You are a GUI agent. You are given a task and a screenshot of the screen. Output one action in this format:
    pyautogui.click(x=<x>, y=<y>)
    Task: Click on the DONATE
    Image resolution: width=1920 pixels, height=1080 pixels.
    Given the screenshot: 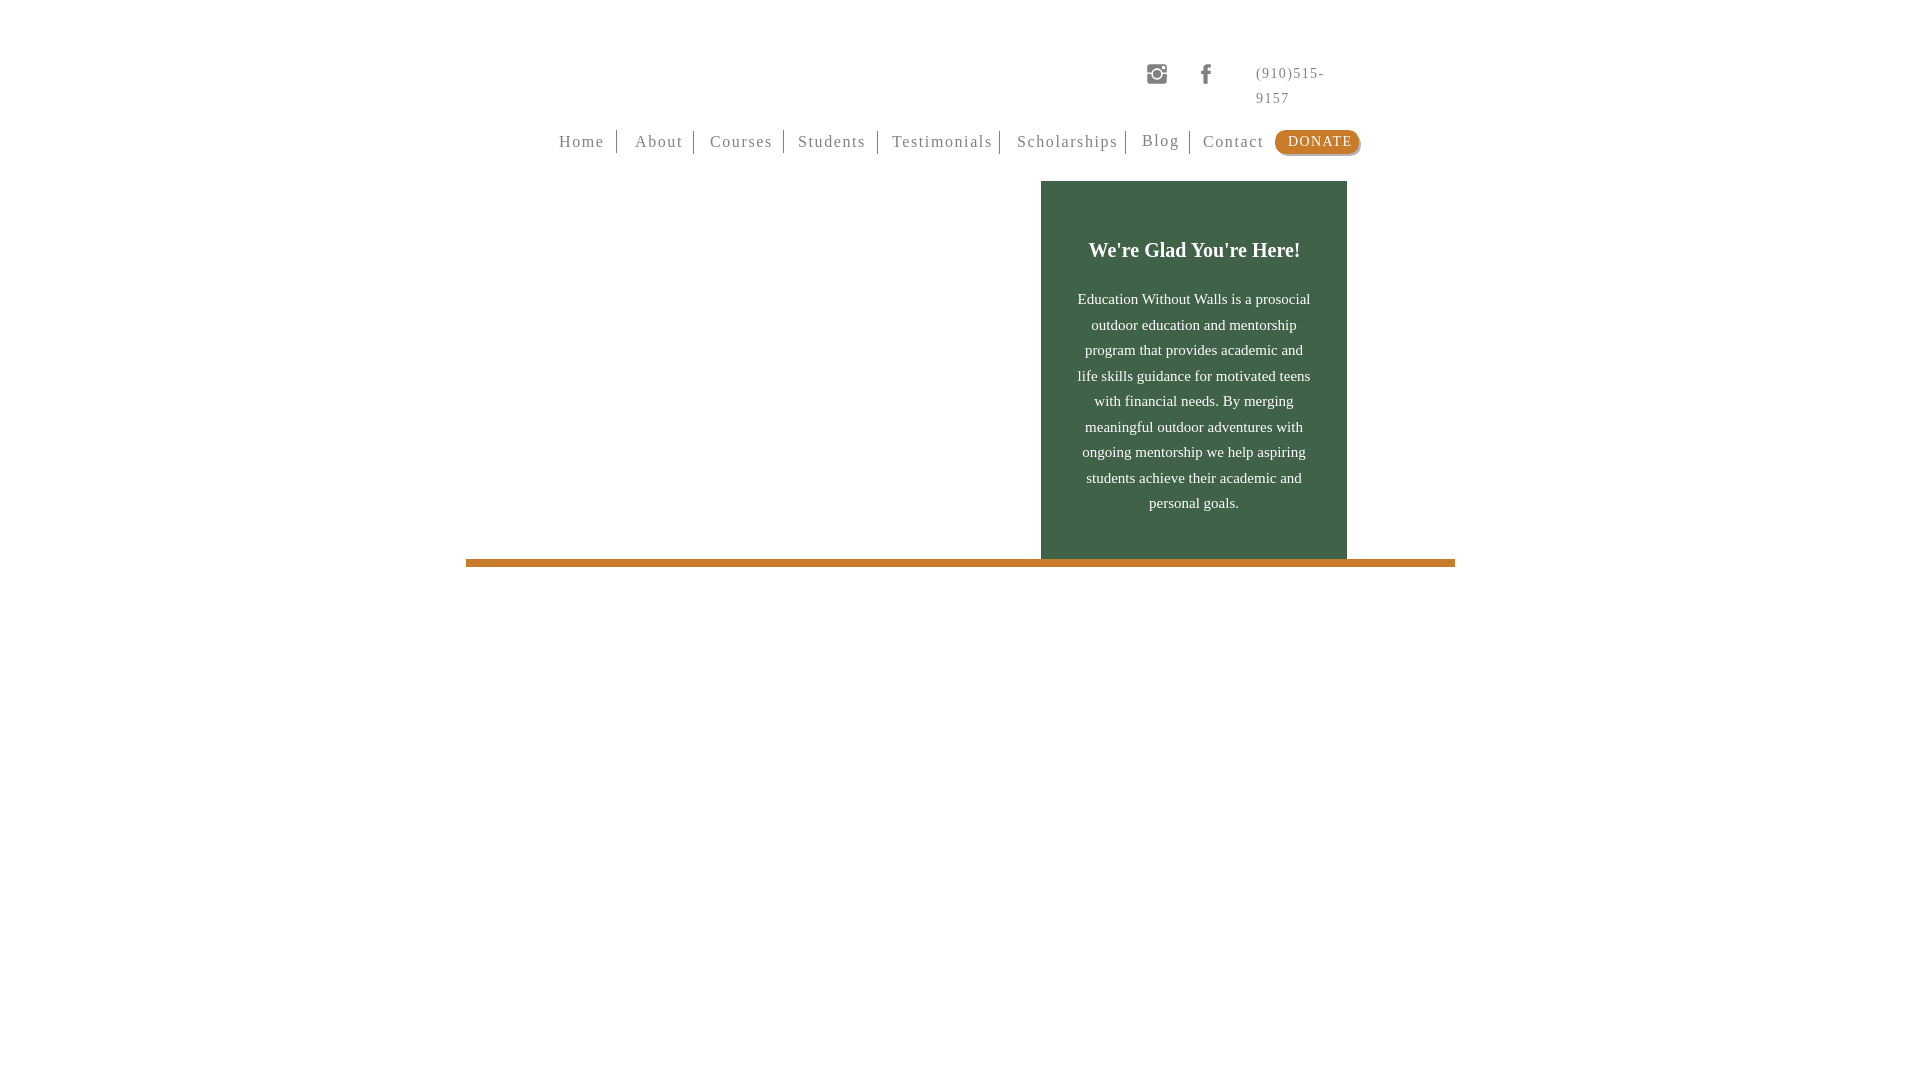 What is the action you would take?
    pyautogui.click(x=1320, y=140)
    